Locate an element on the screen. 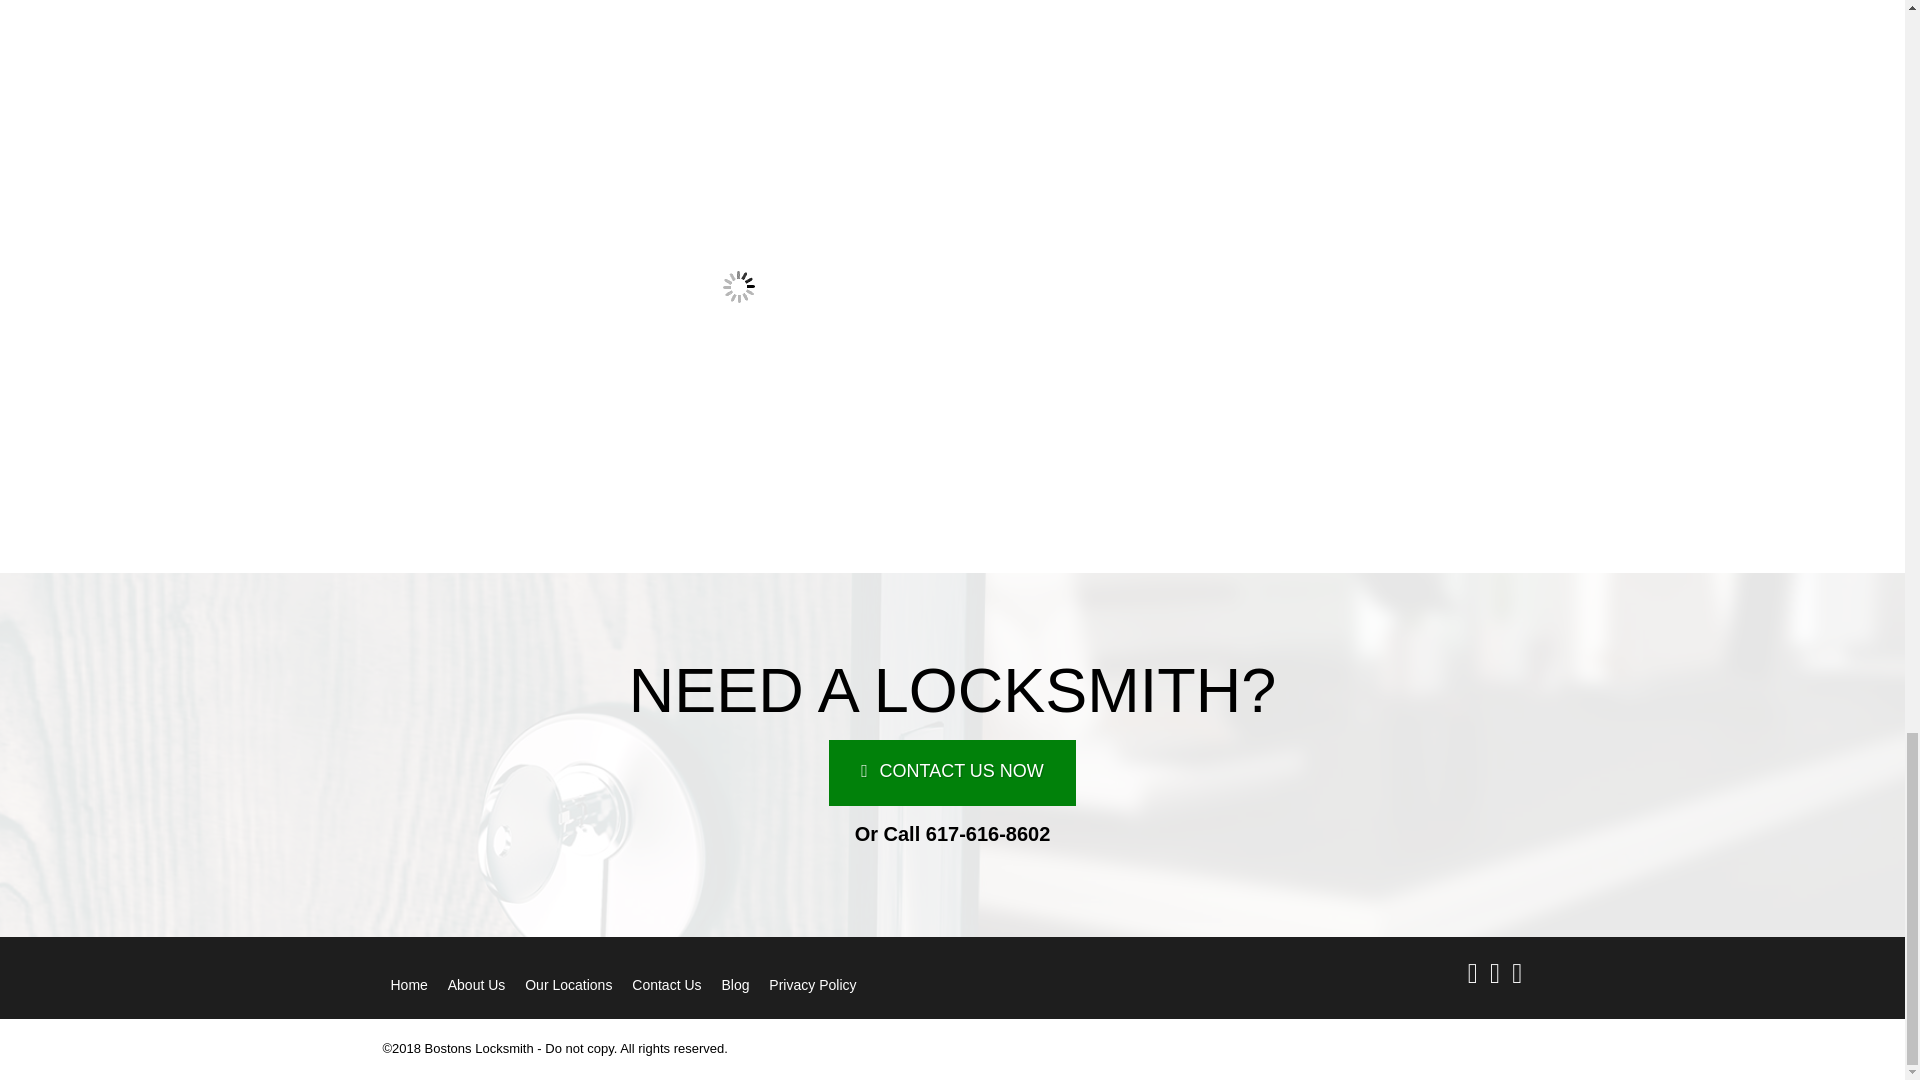  CONTACT US NOW is located at coordinates (952, 772).